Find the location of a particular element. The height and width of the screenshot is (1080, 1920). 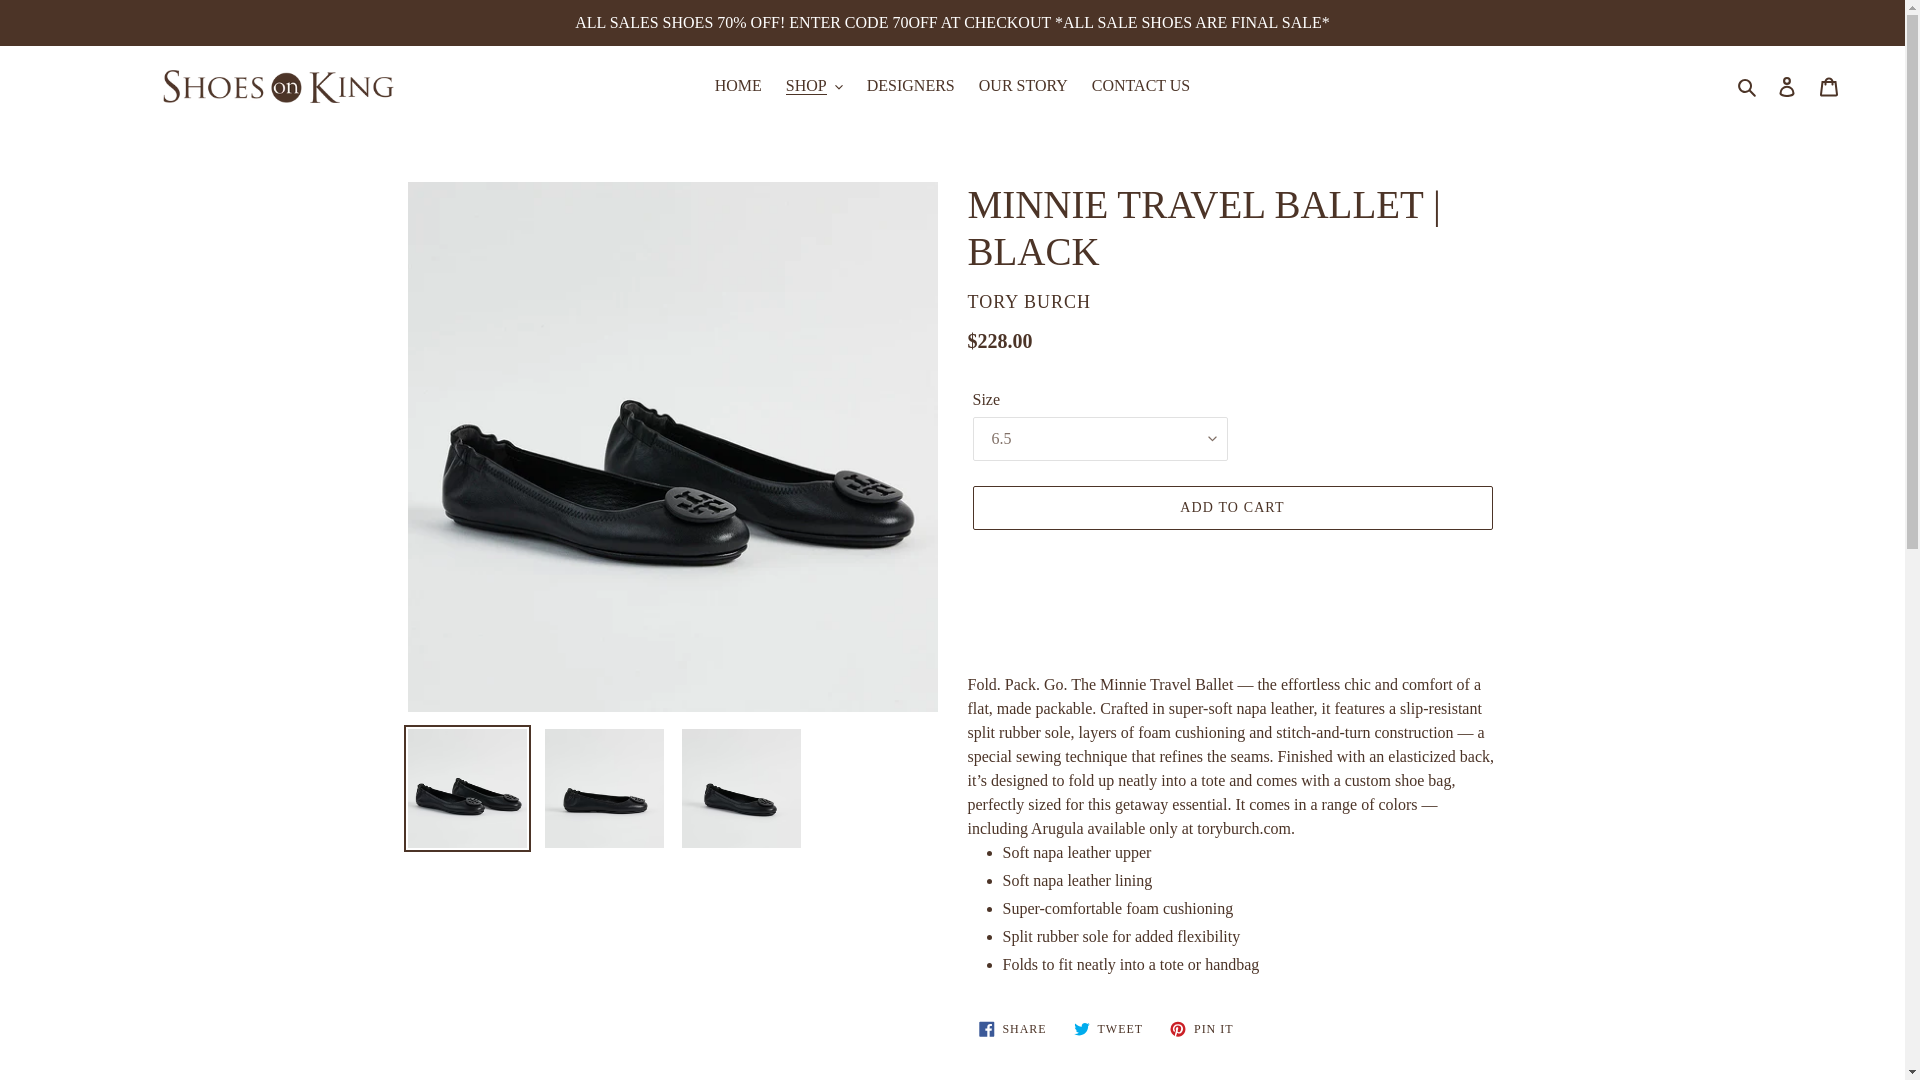

CONTACT US is located at coordinates (1141, 86).